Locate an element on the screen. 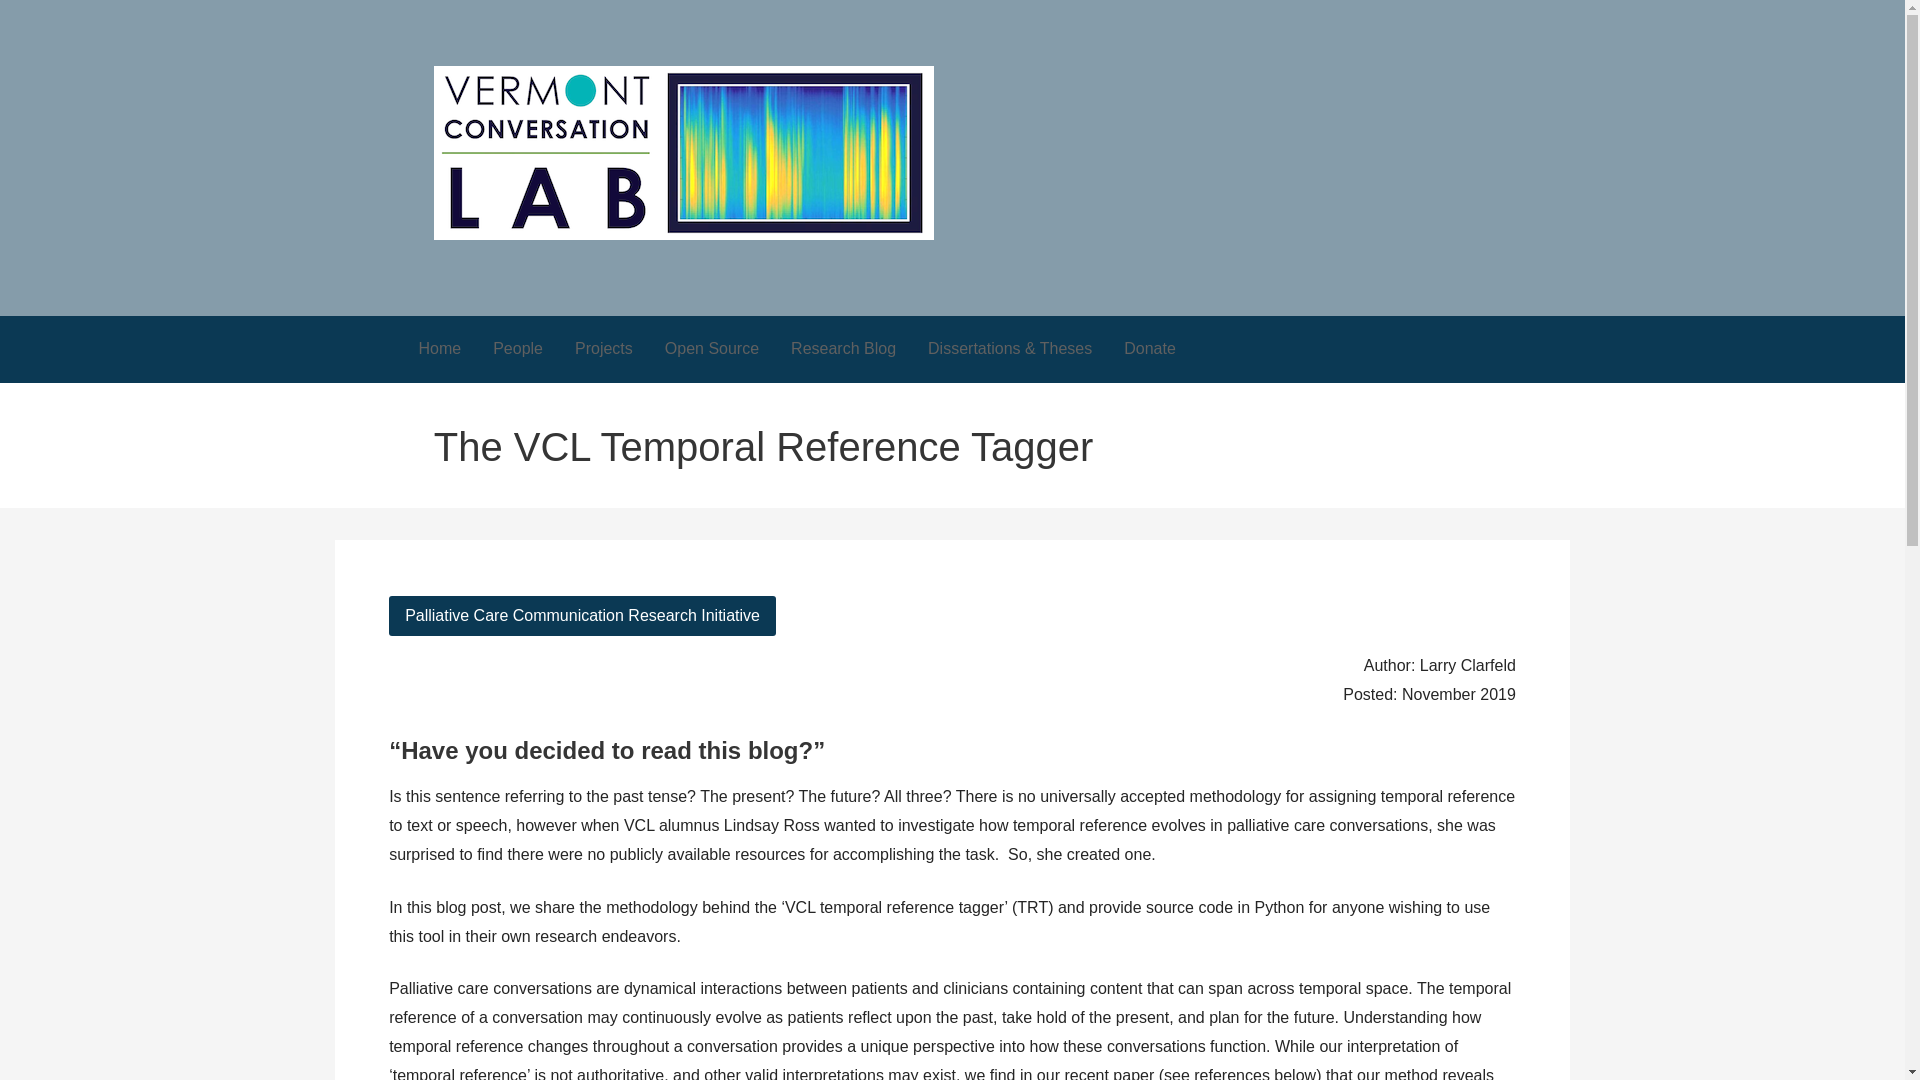 The image size is (1920, 1080). Donate is located at coordinates (1150, 350).